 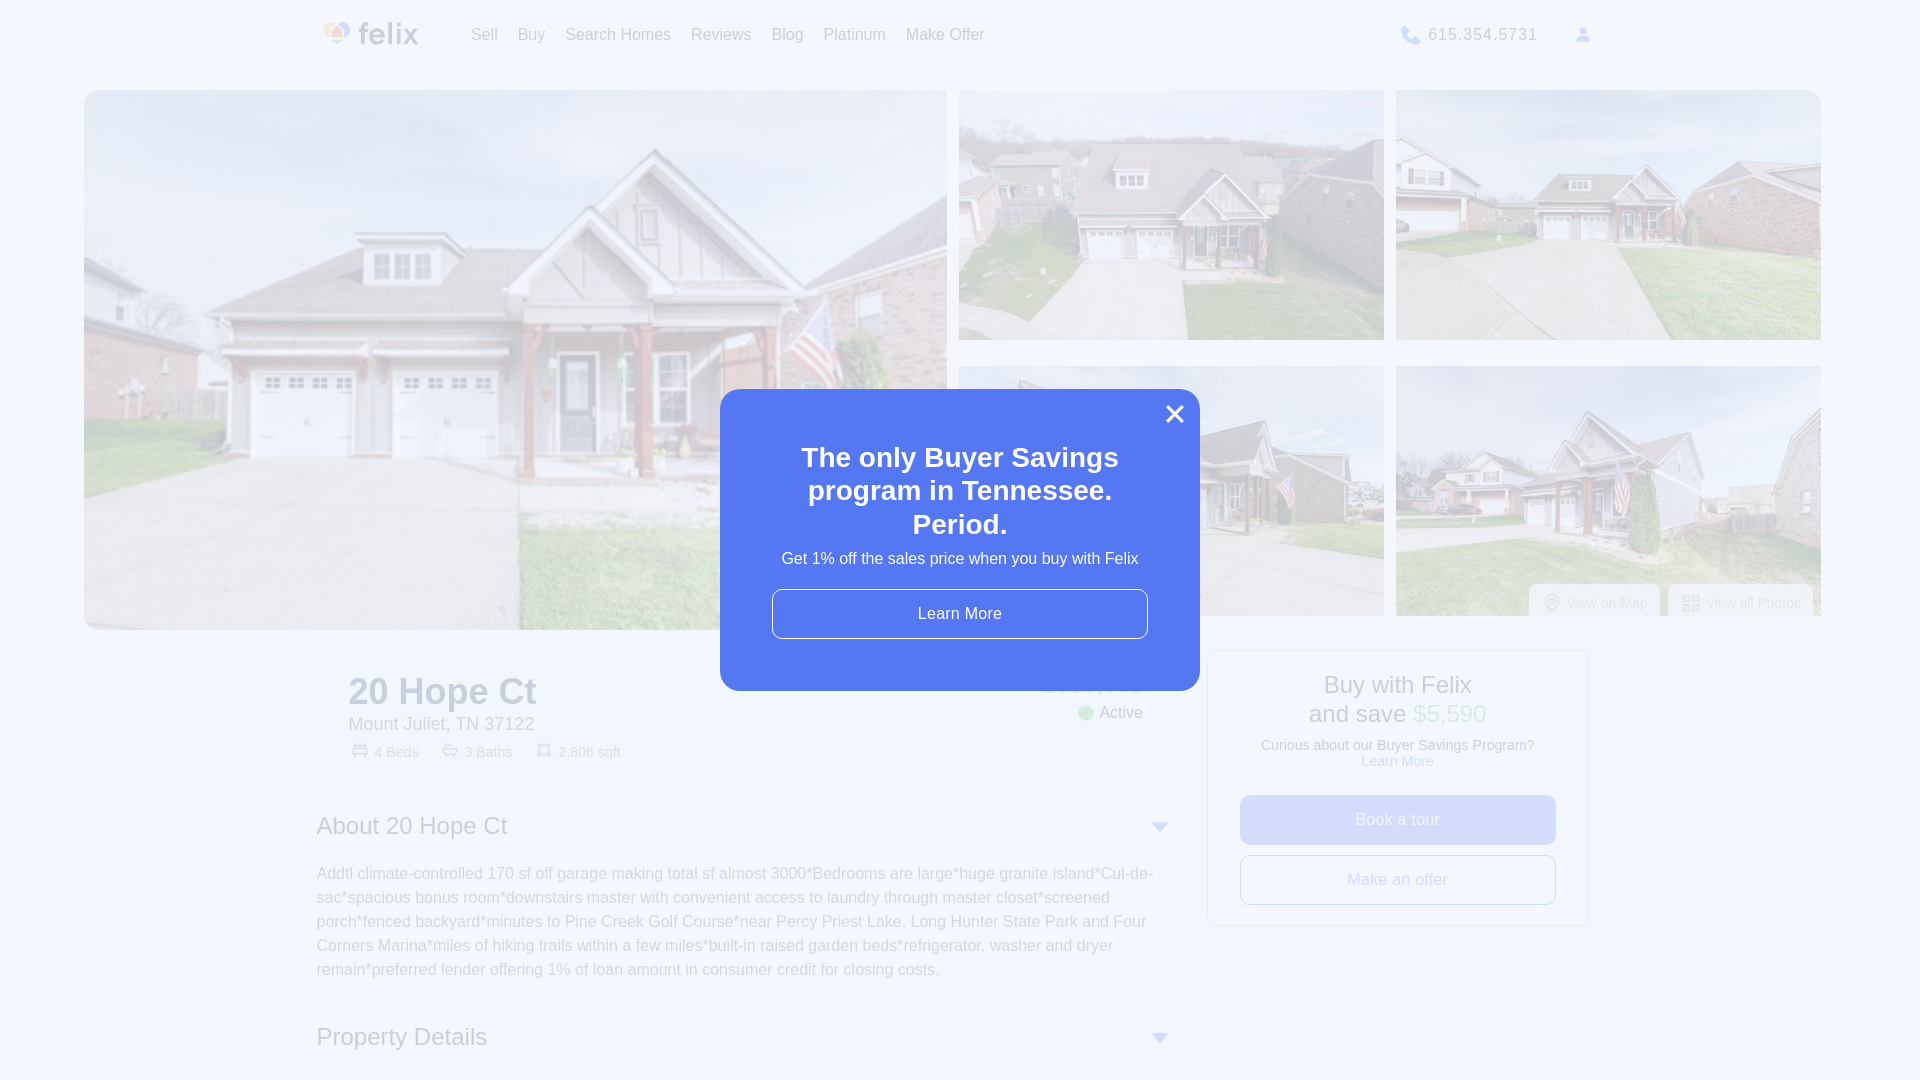 What do you see at coordinates (617, 34) in the screenshot?
I see `Search Homes` at bounding box center [617, 34].